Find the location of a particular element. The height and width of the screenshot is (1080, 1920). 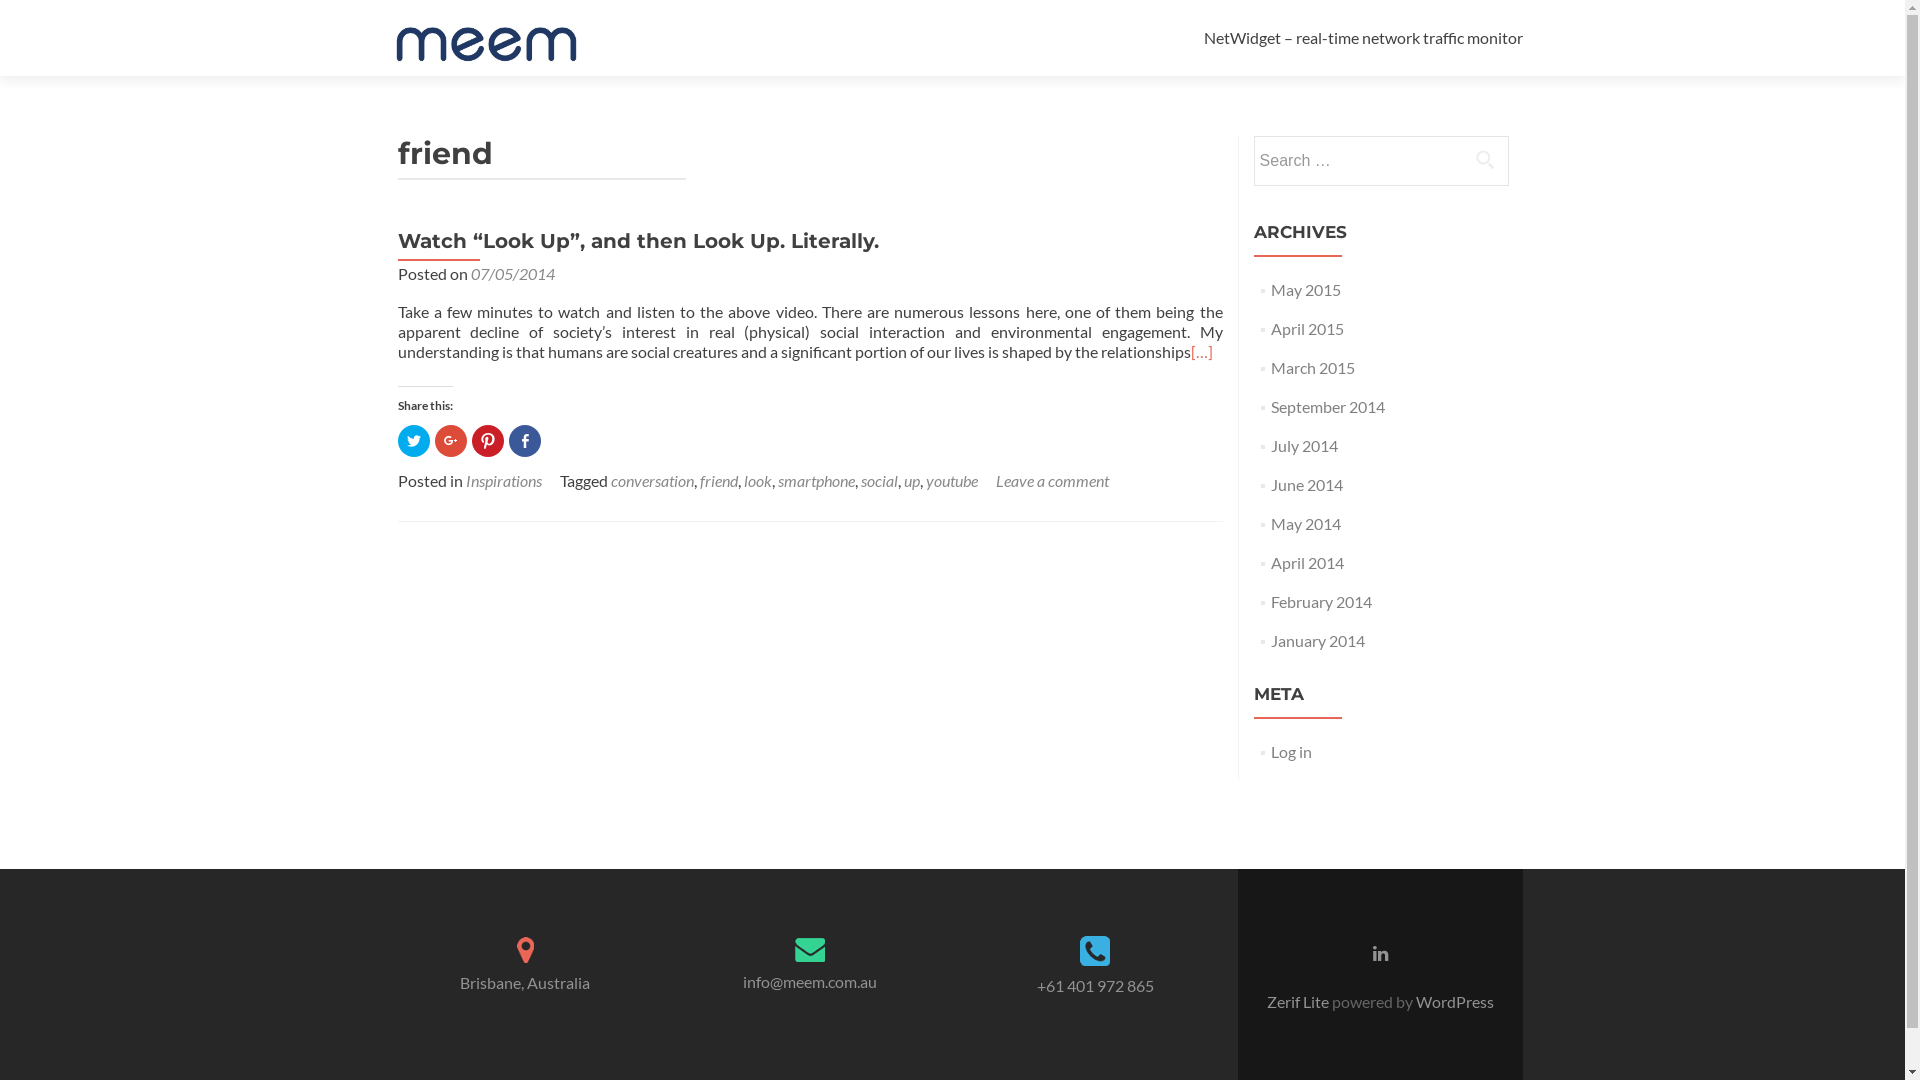

September 2014 is located at coordinates (1328, 406).